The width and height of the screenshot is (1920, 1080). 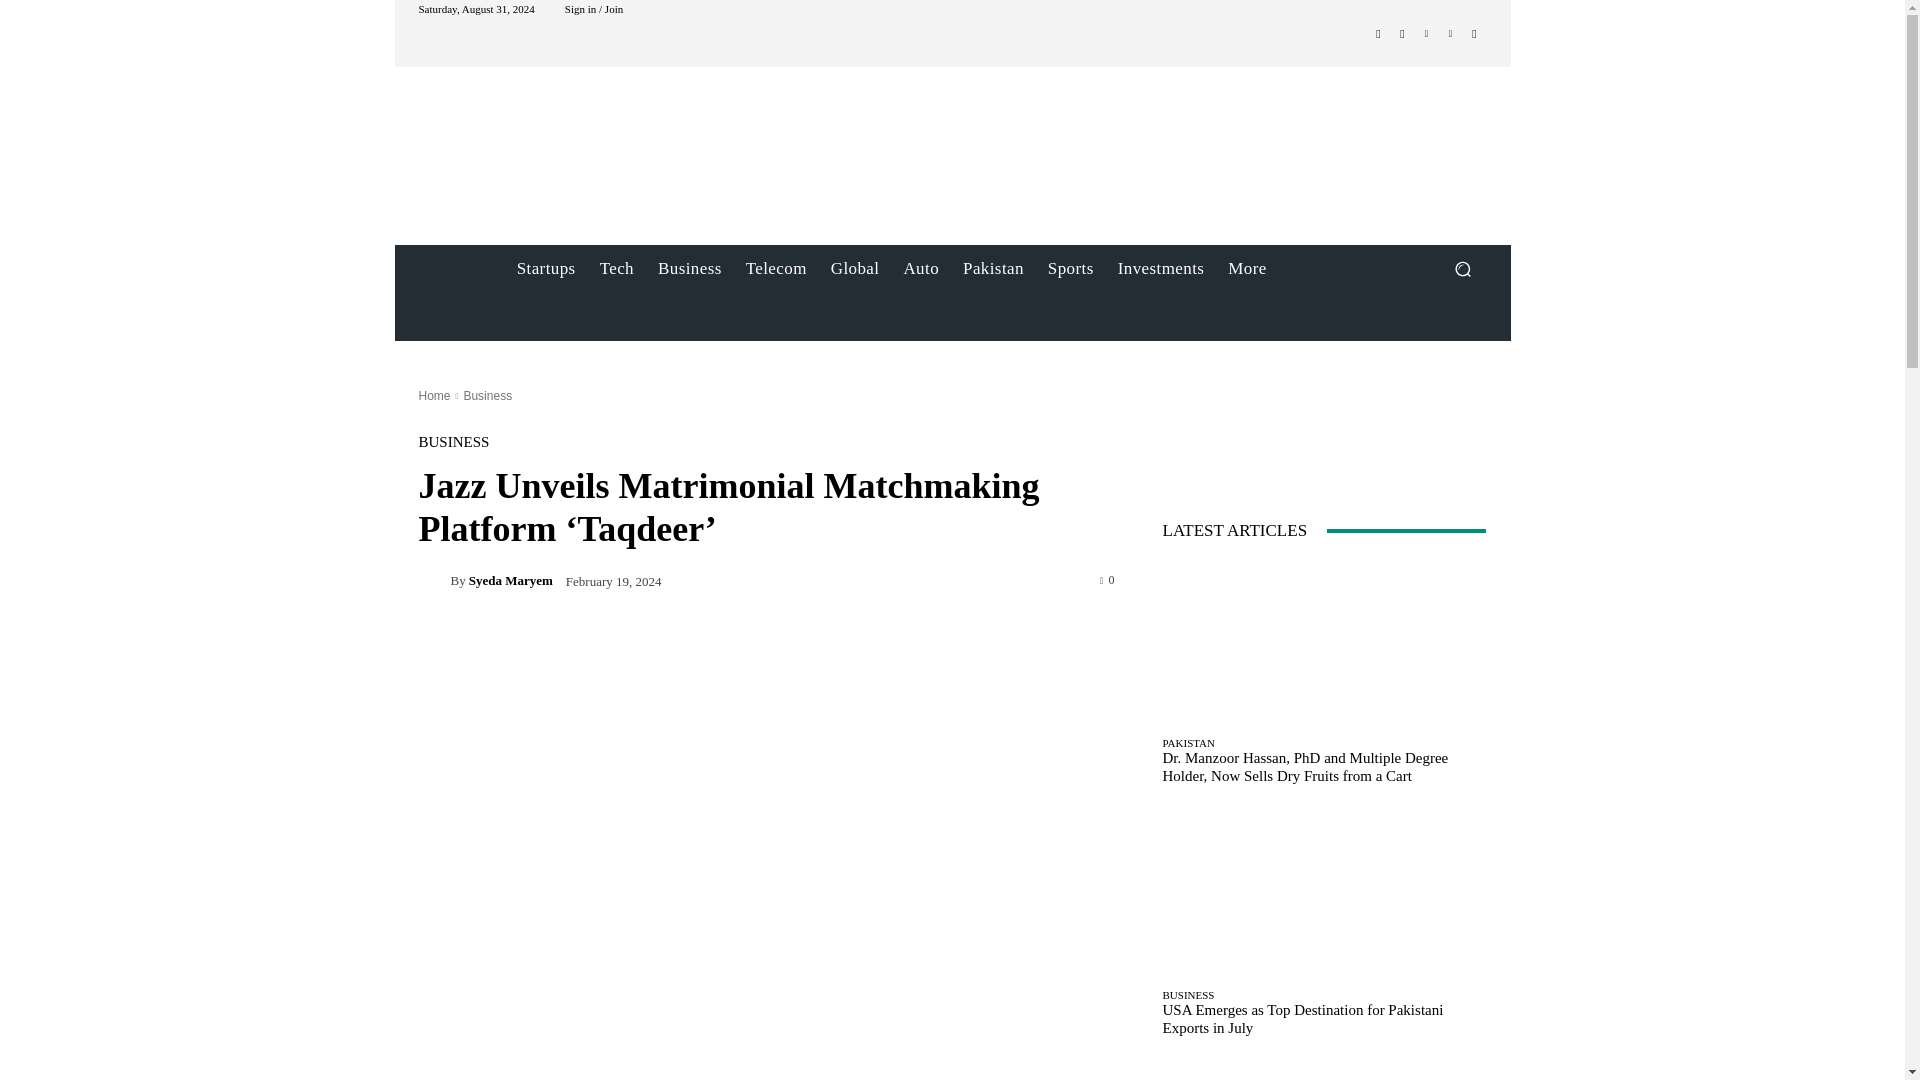 I want to click on Business, so click(x=689, y=268).